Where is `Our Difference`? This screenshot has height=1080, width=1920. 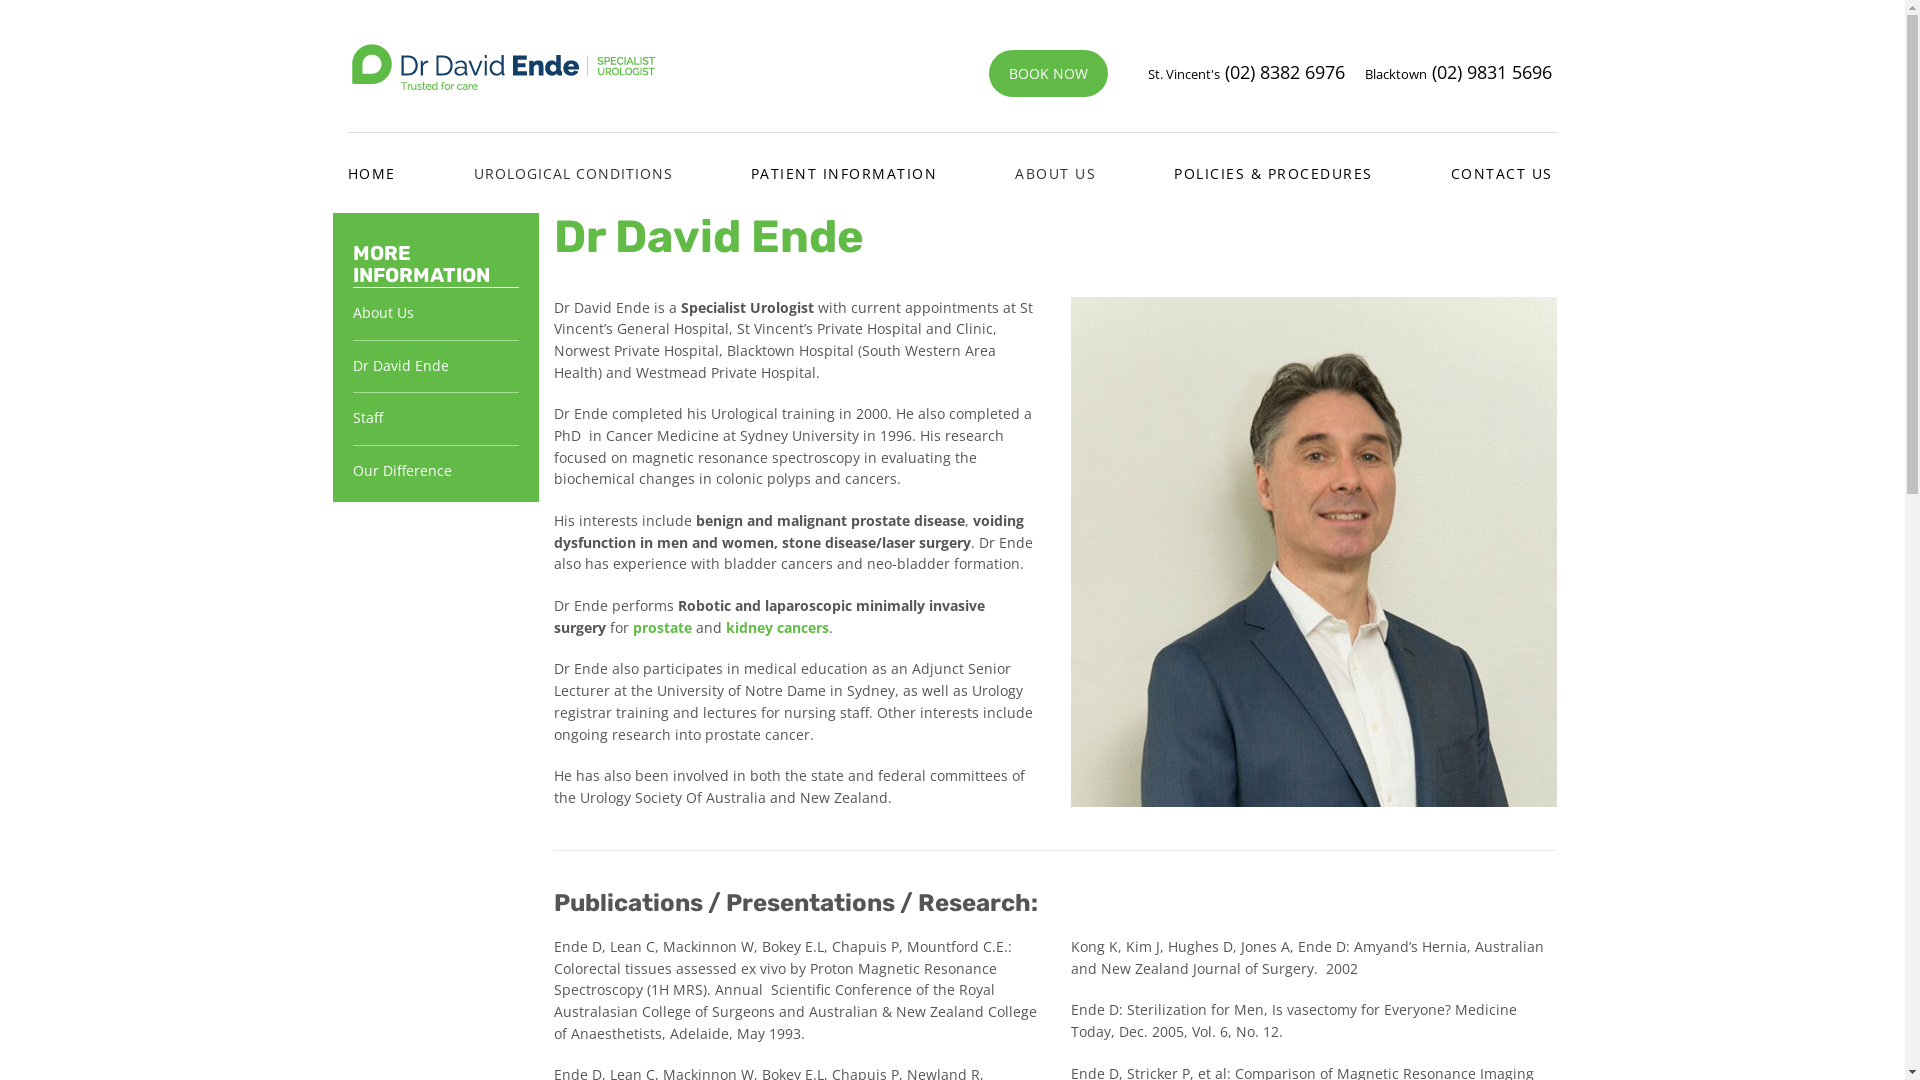 Our Difference is located at coordinates (402, 470).